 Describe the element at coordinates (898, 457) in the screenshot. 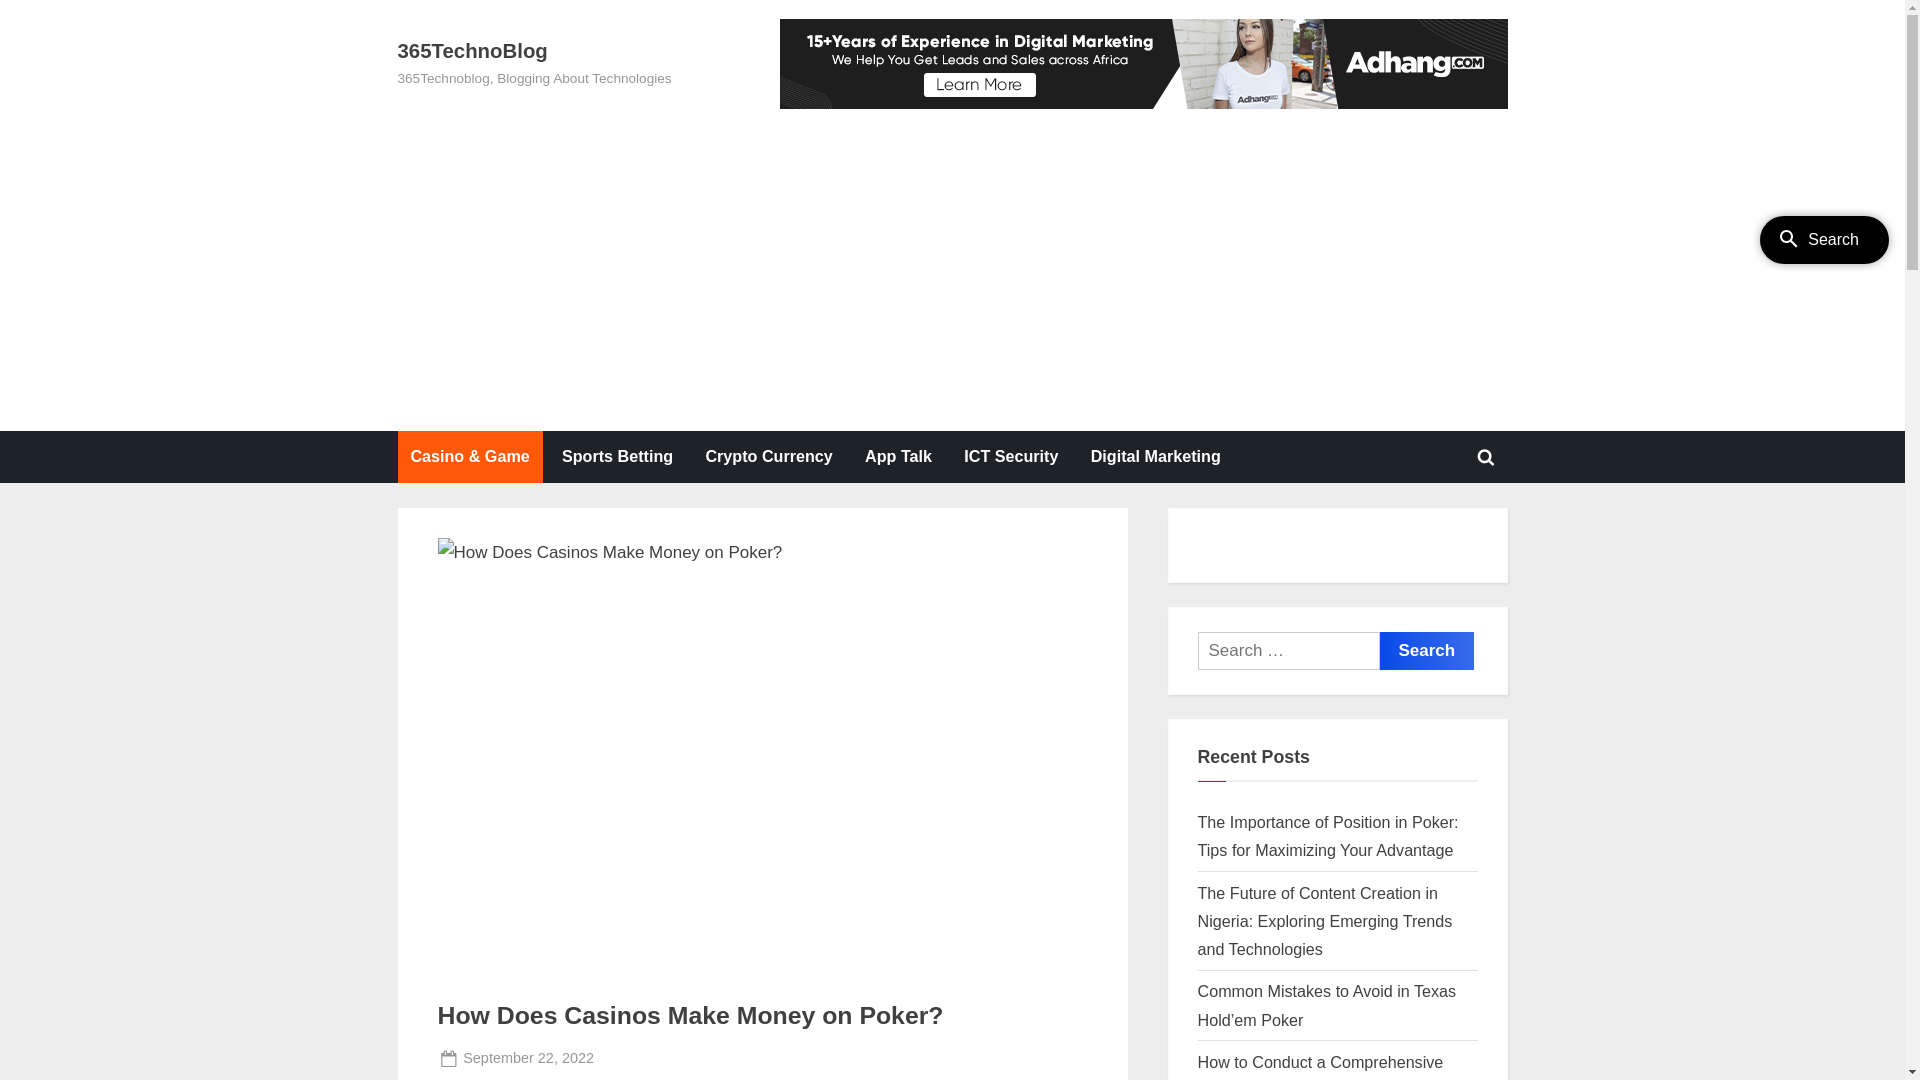

I see `App Talk` at that location.